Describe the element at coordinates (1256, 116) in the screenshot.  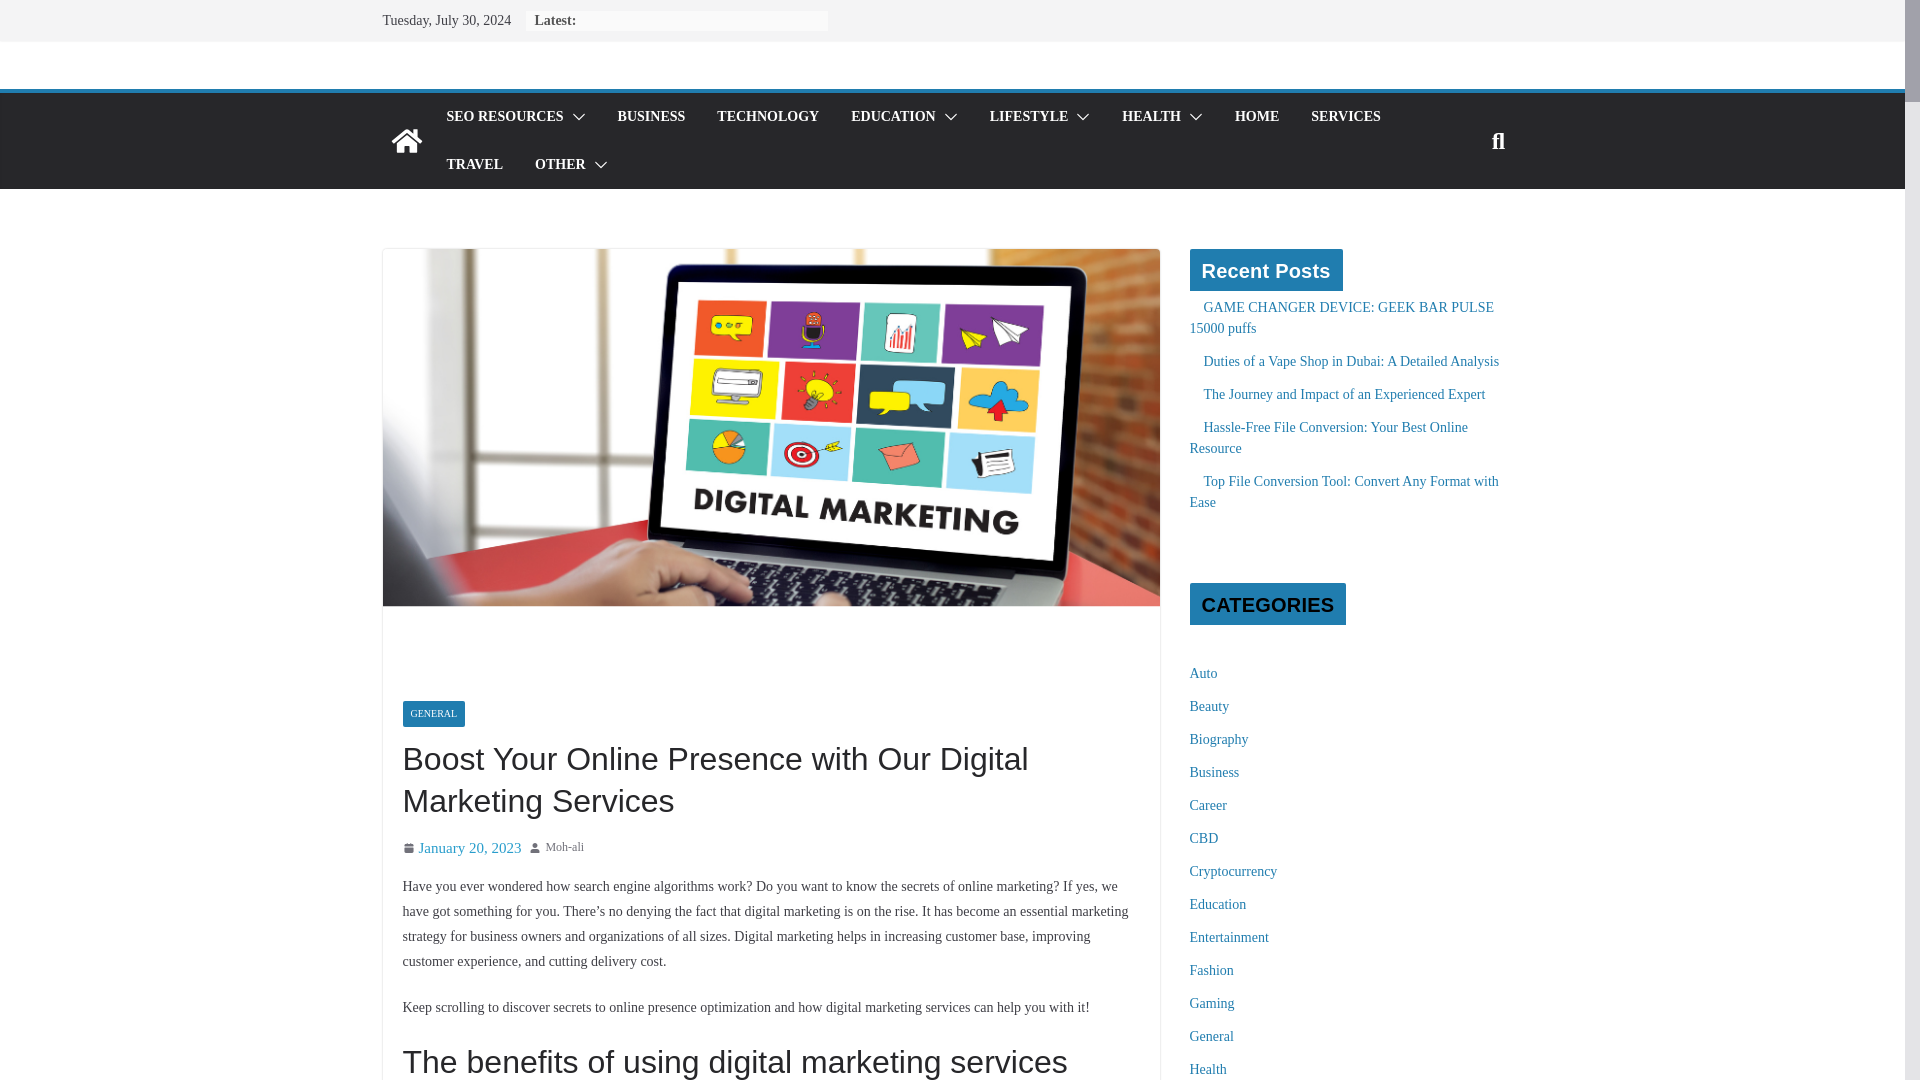
I see `HOME` at that location.